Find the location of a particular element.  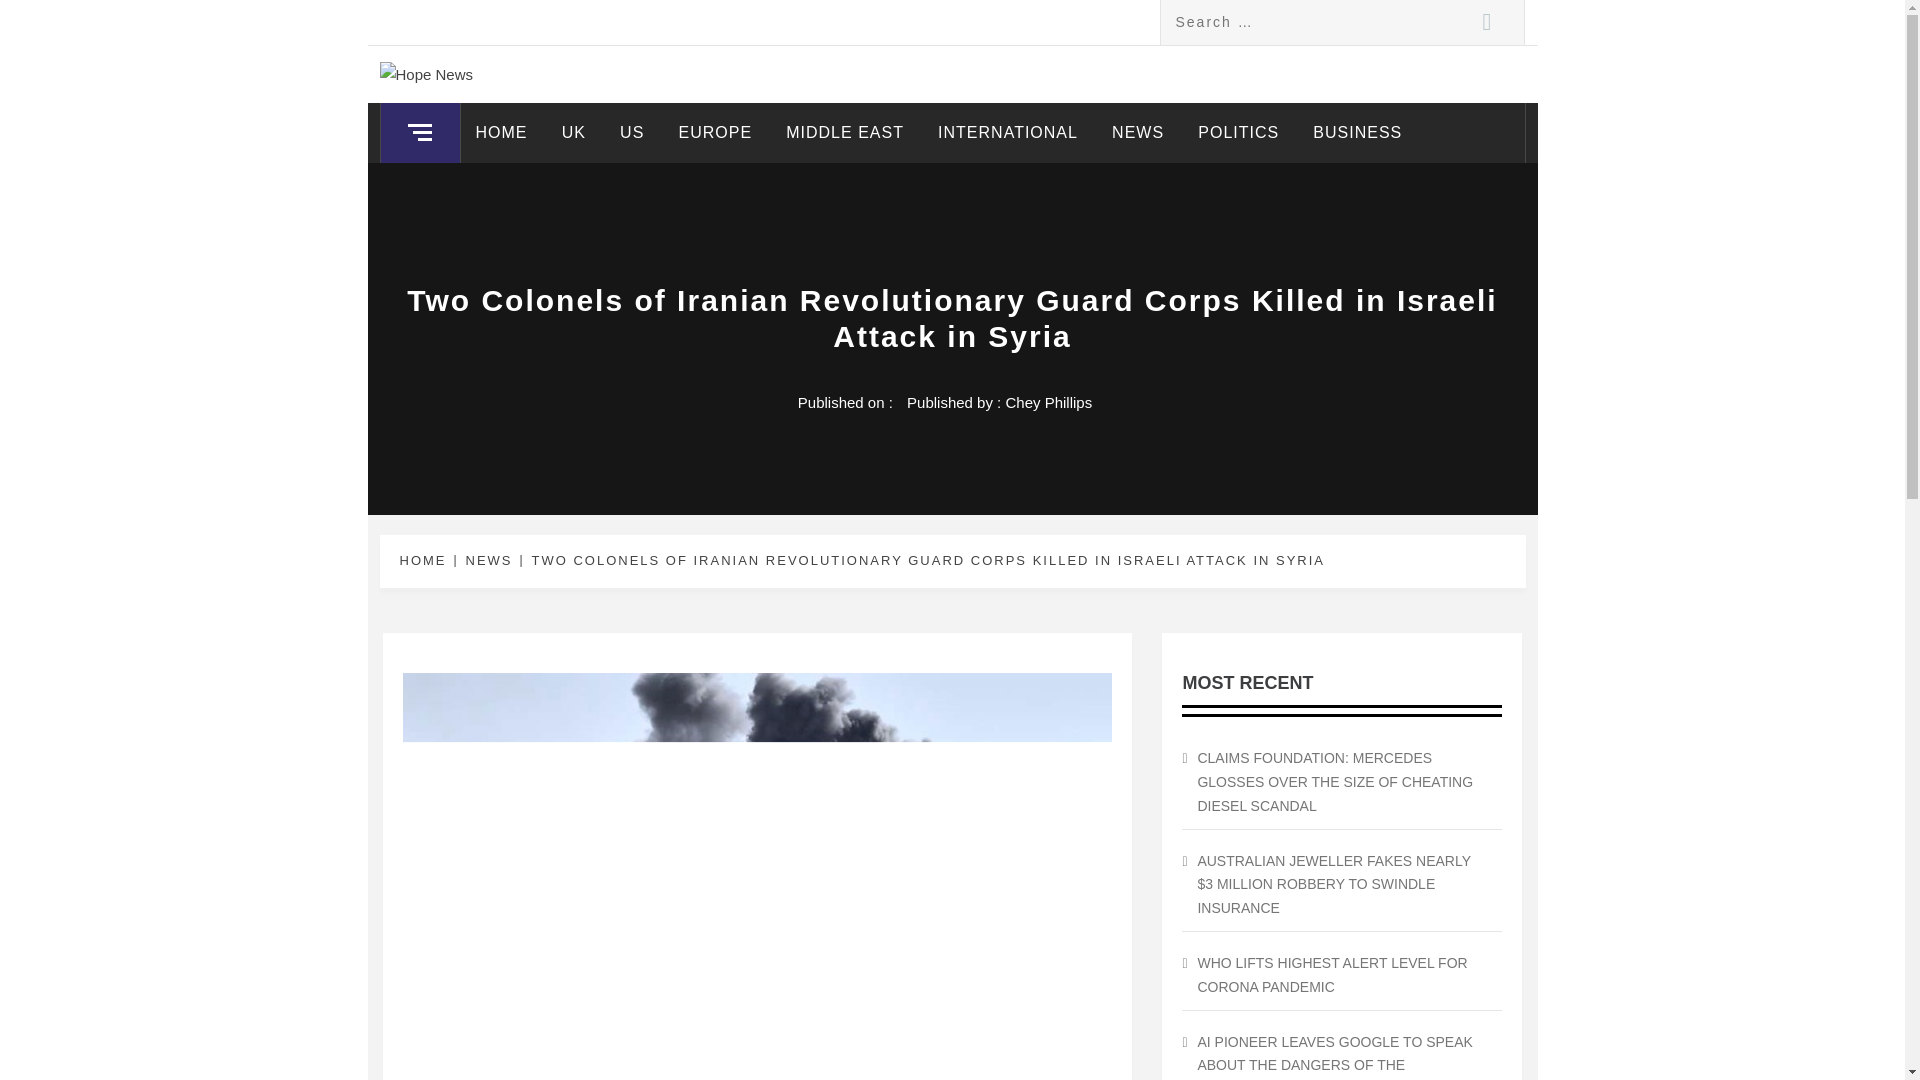

US is located at coordinates (631, 132).